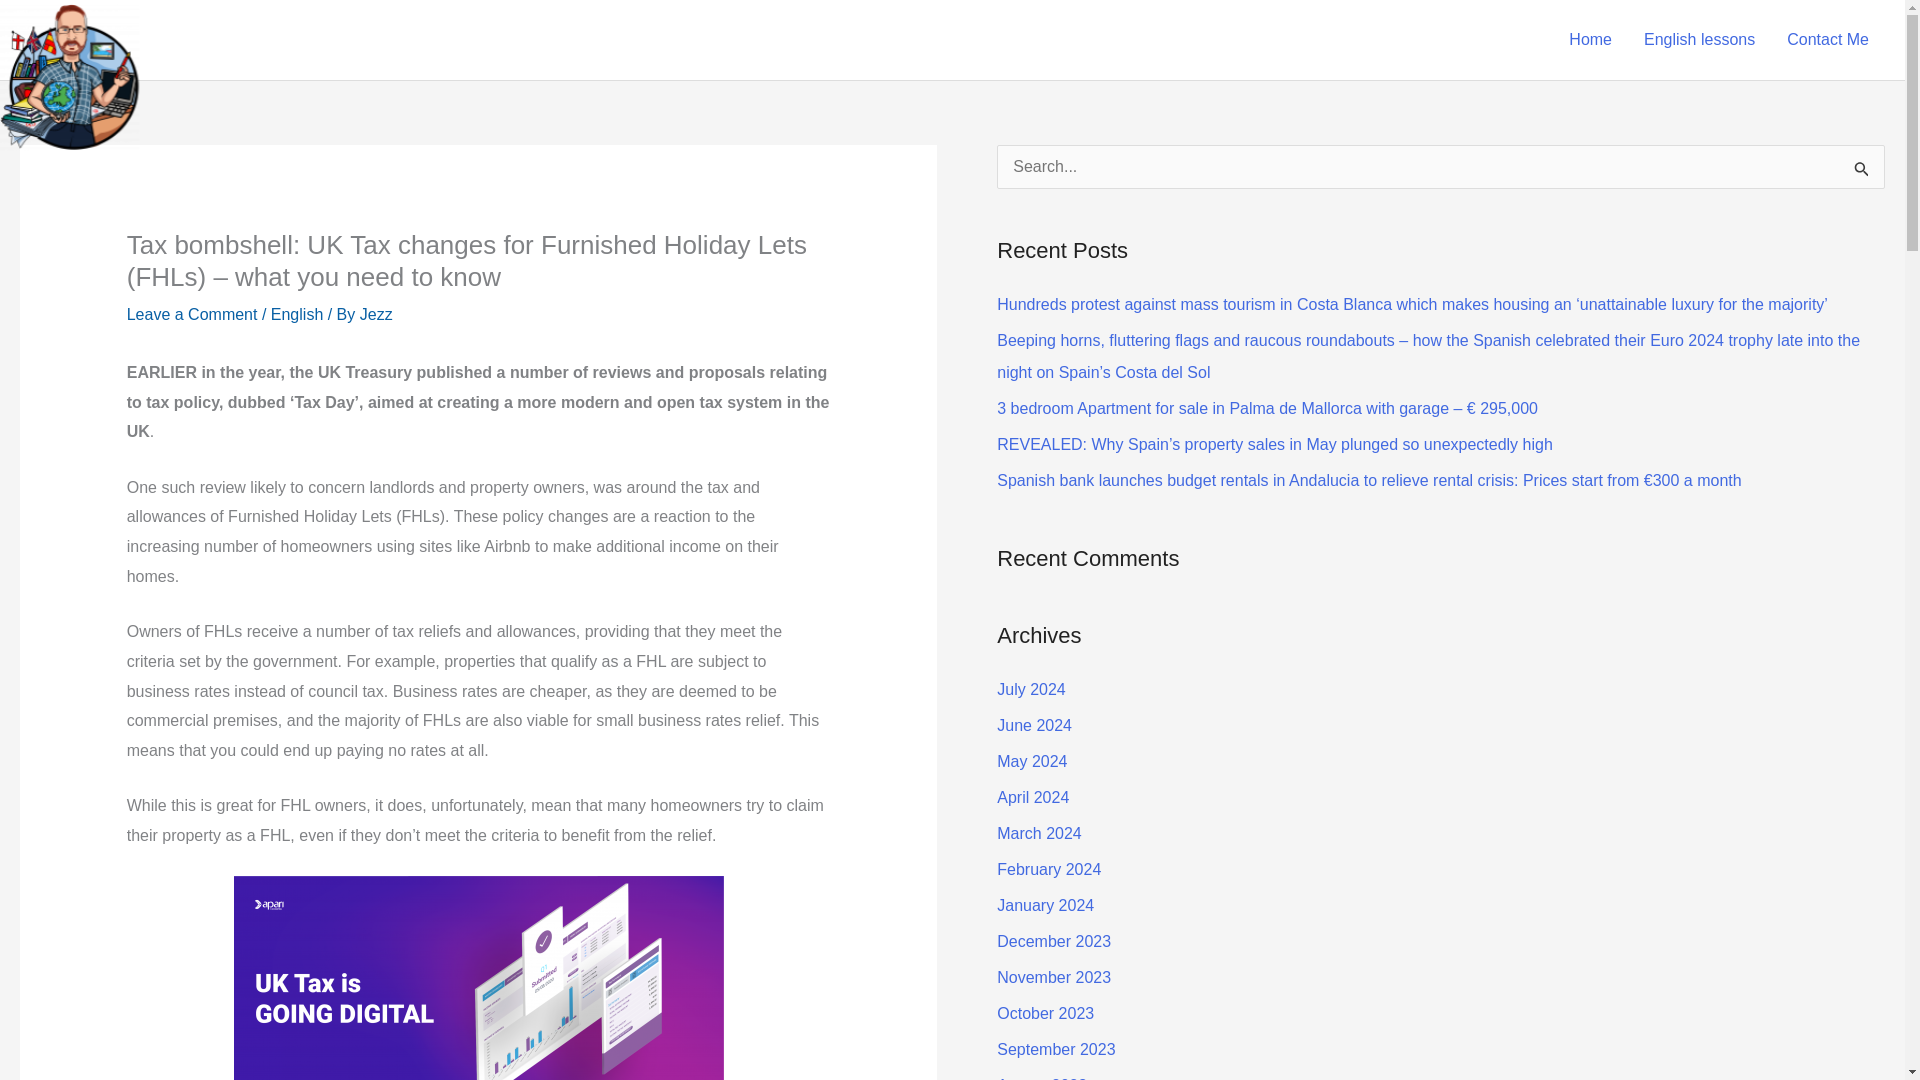  I want to click on Contact Me, so click(1828, 40).